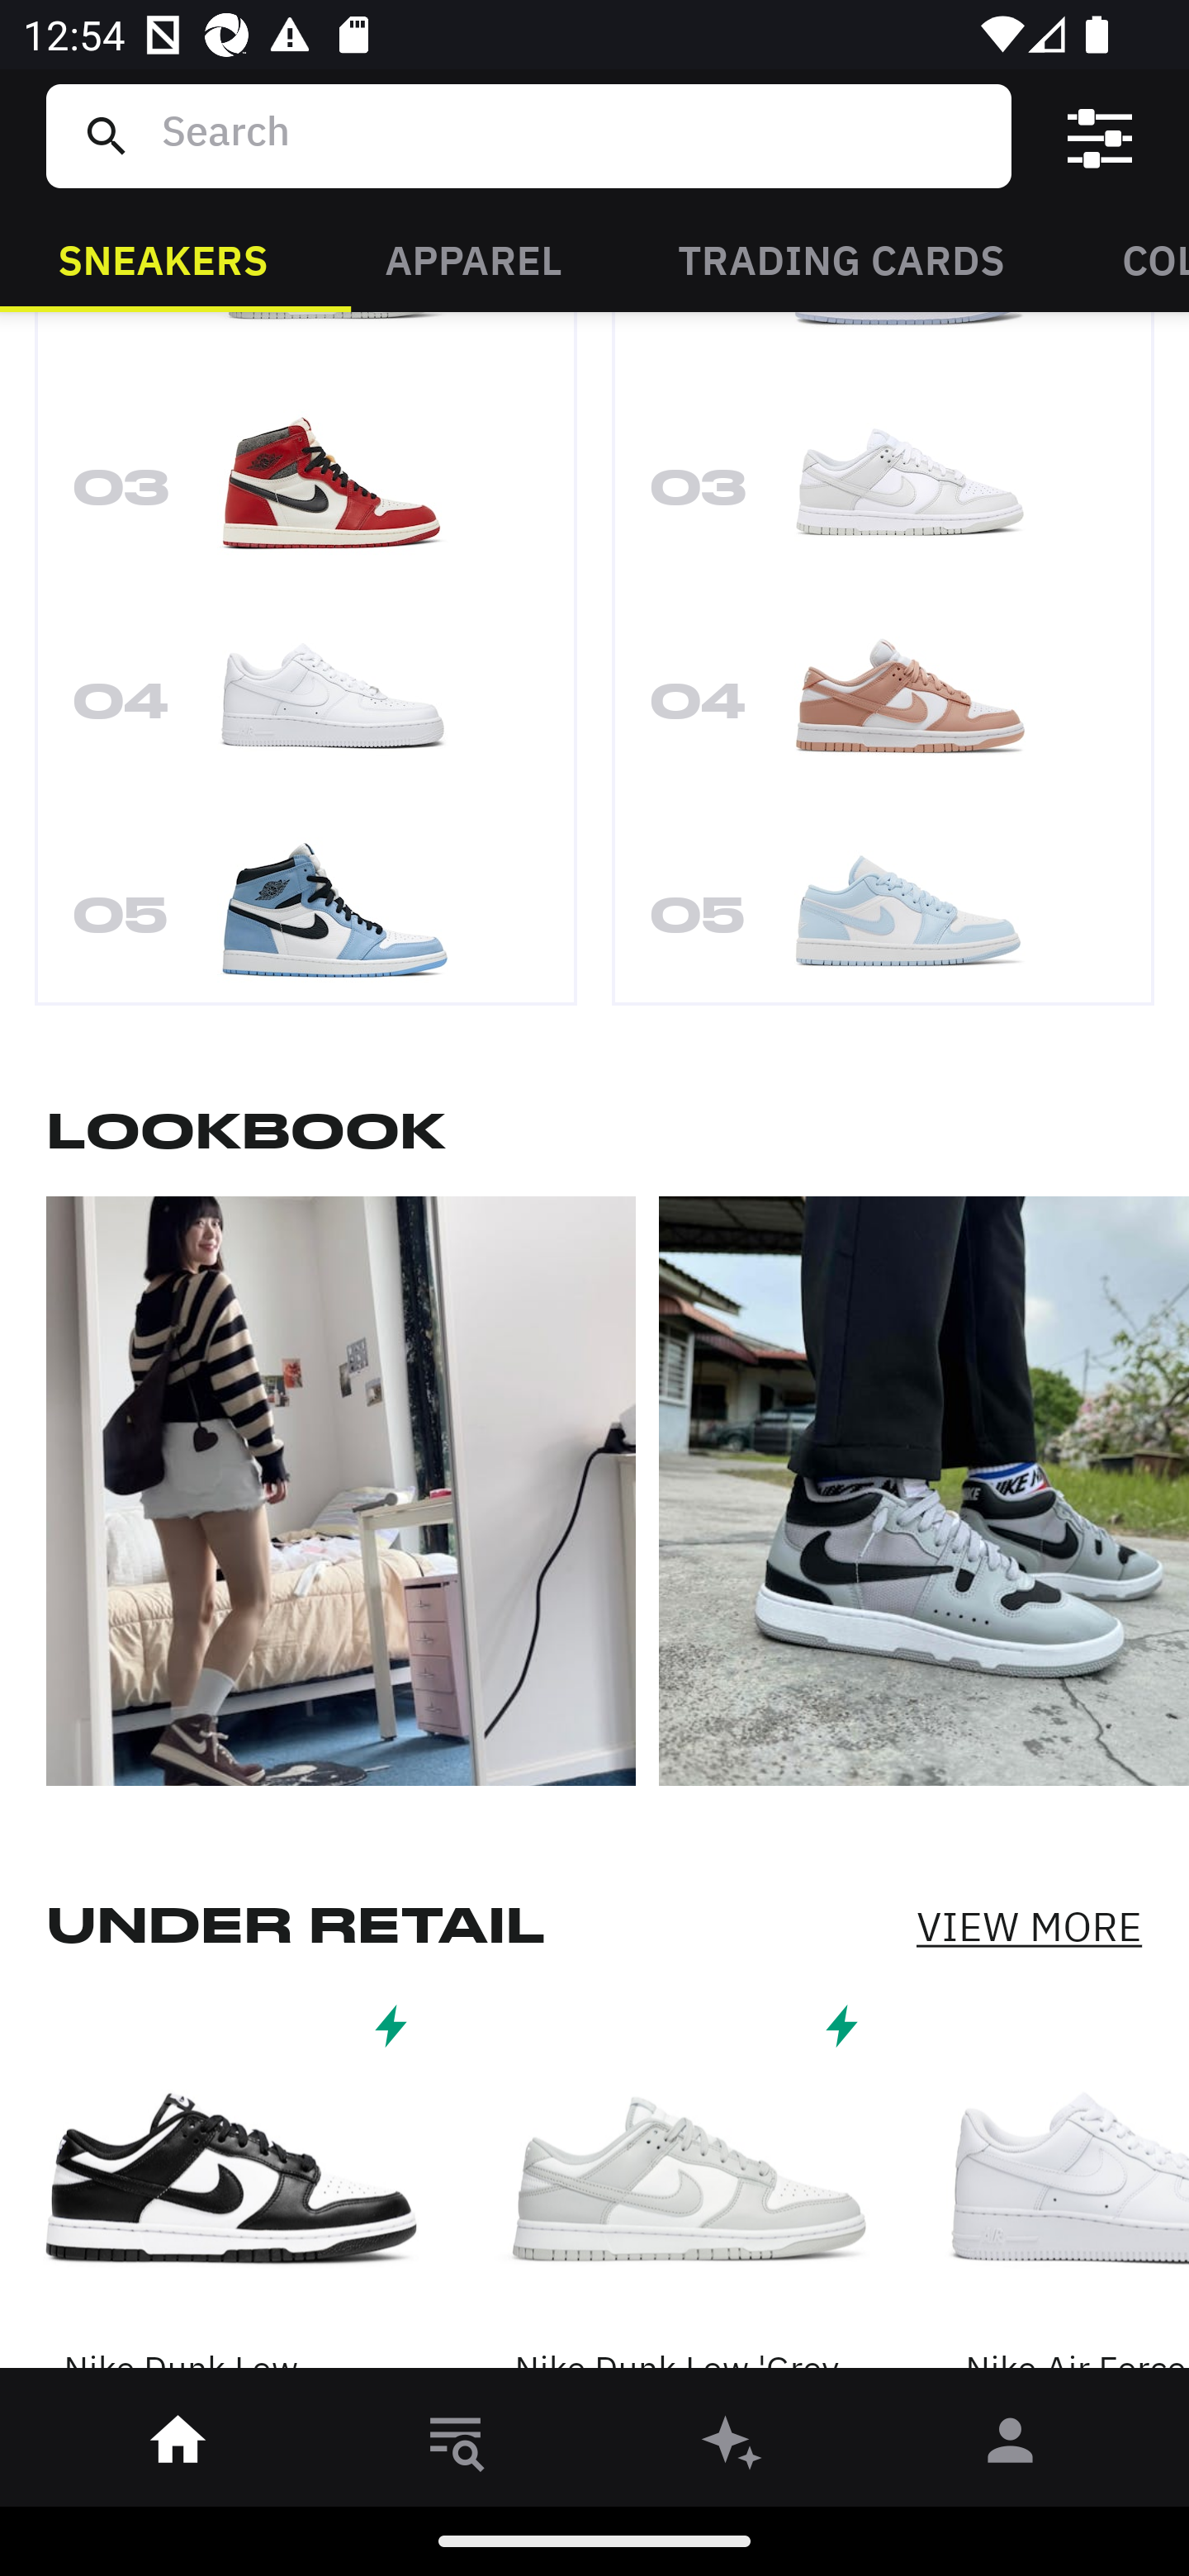 This screenshot has width=1189, height=2576. Describe the element at coordinates (163, 258) in the screenshot. I see `SNEAKERS` at that location.